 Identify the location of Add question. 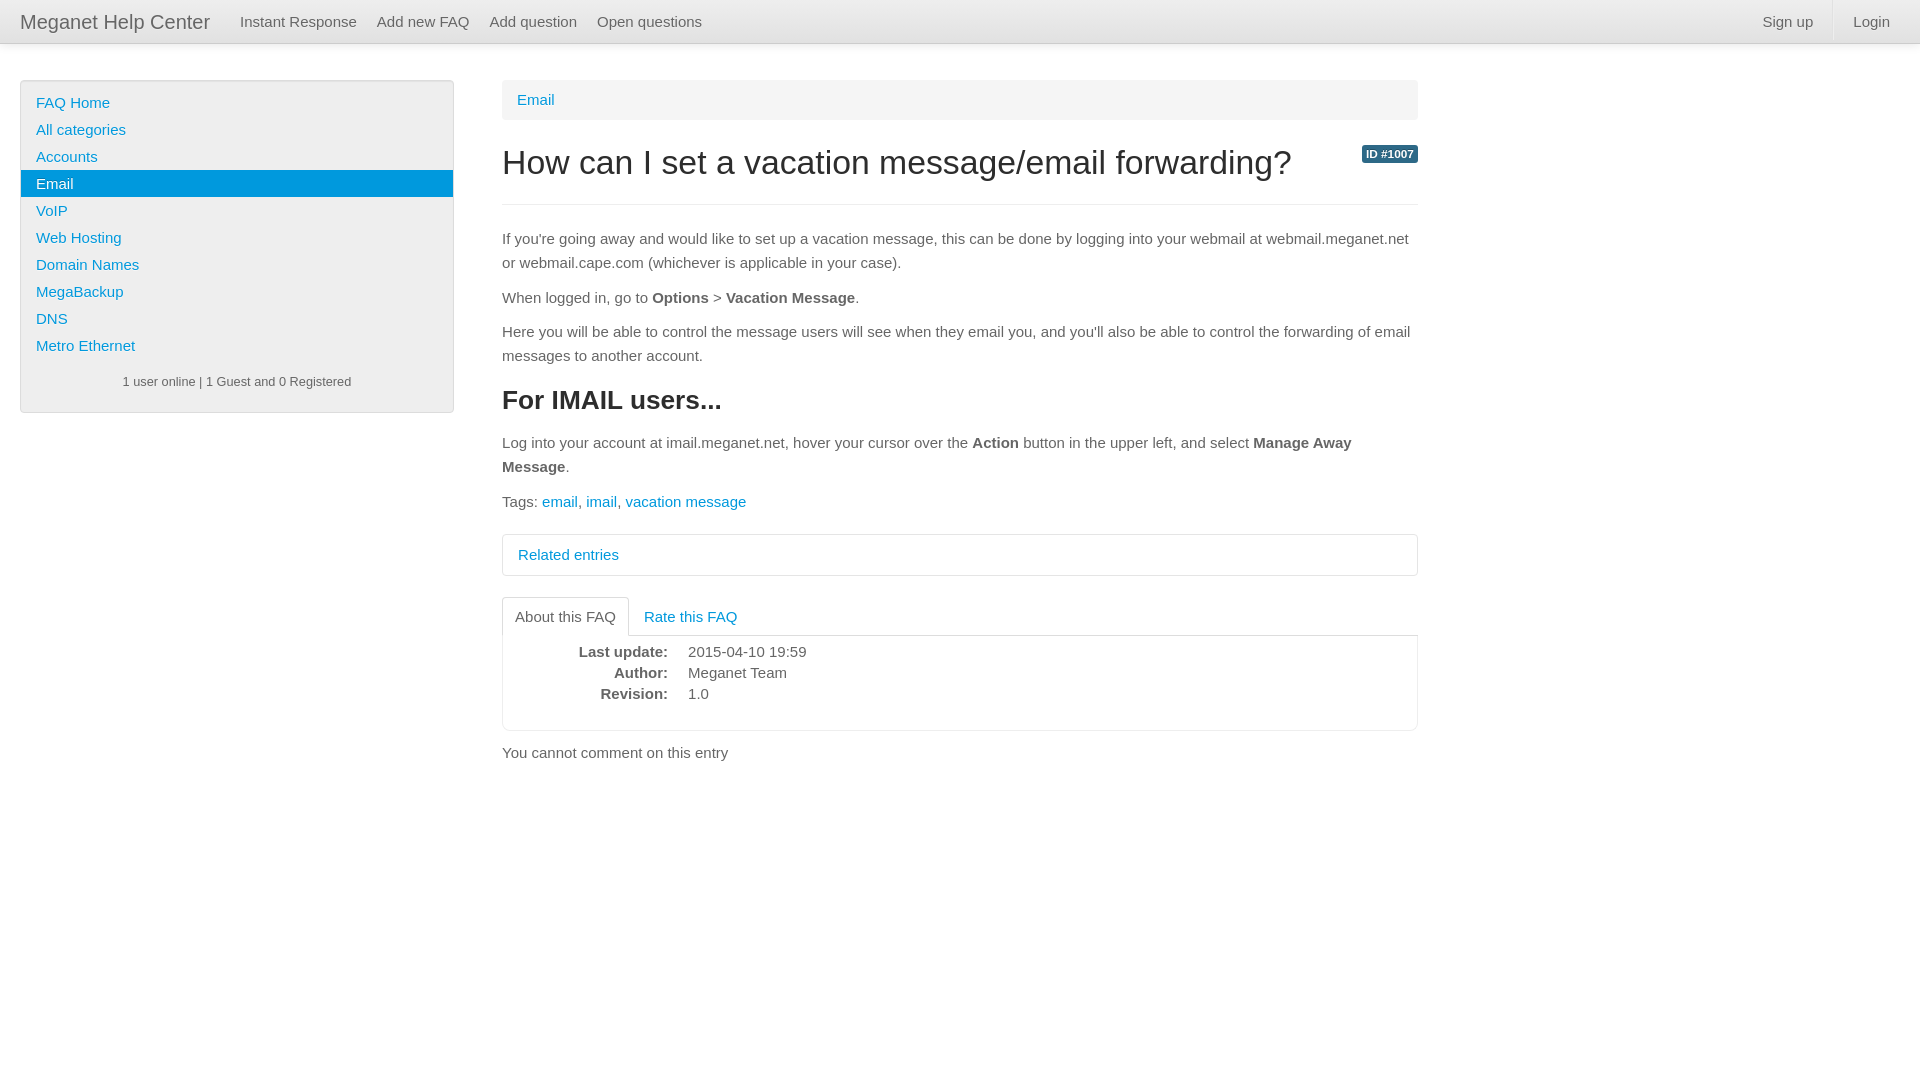
(532, 20).